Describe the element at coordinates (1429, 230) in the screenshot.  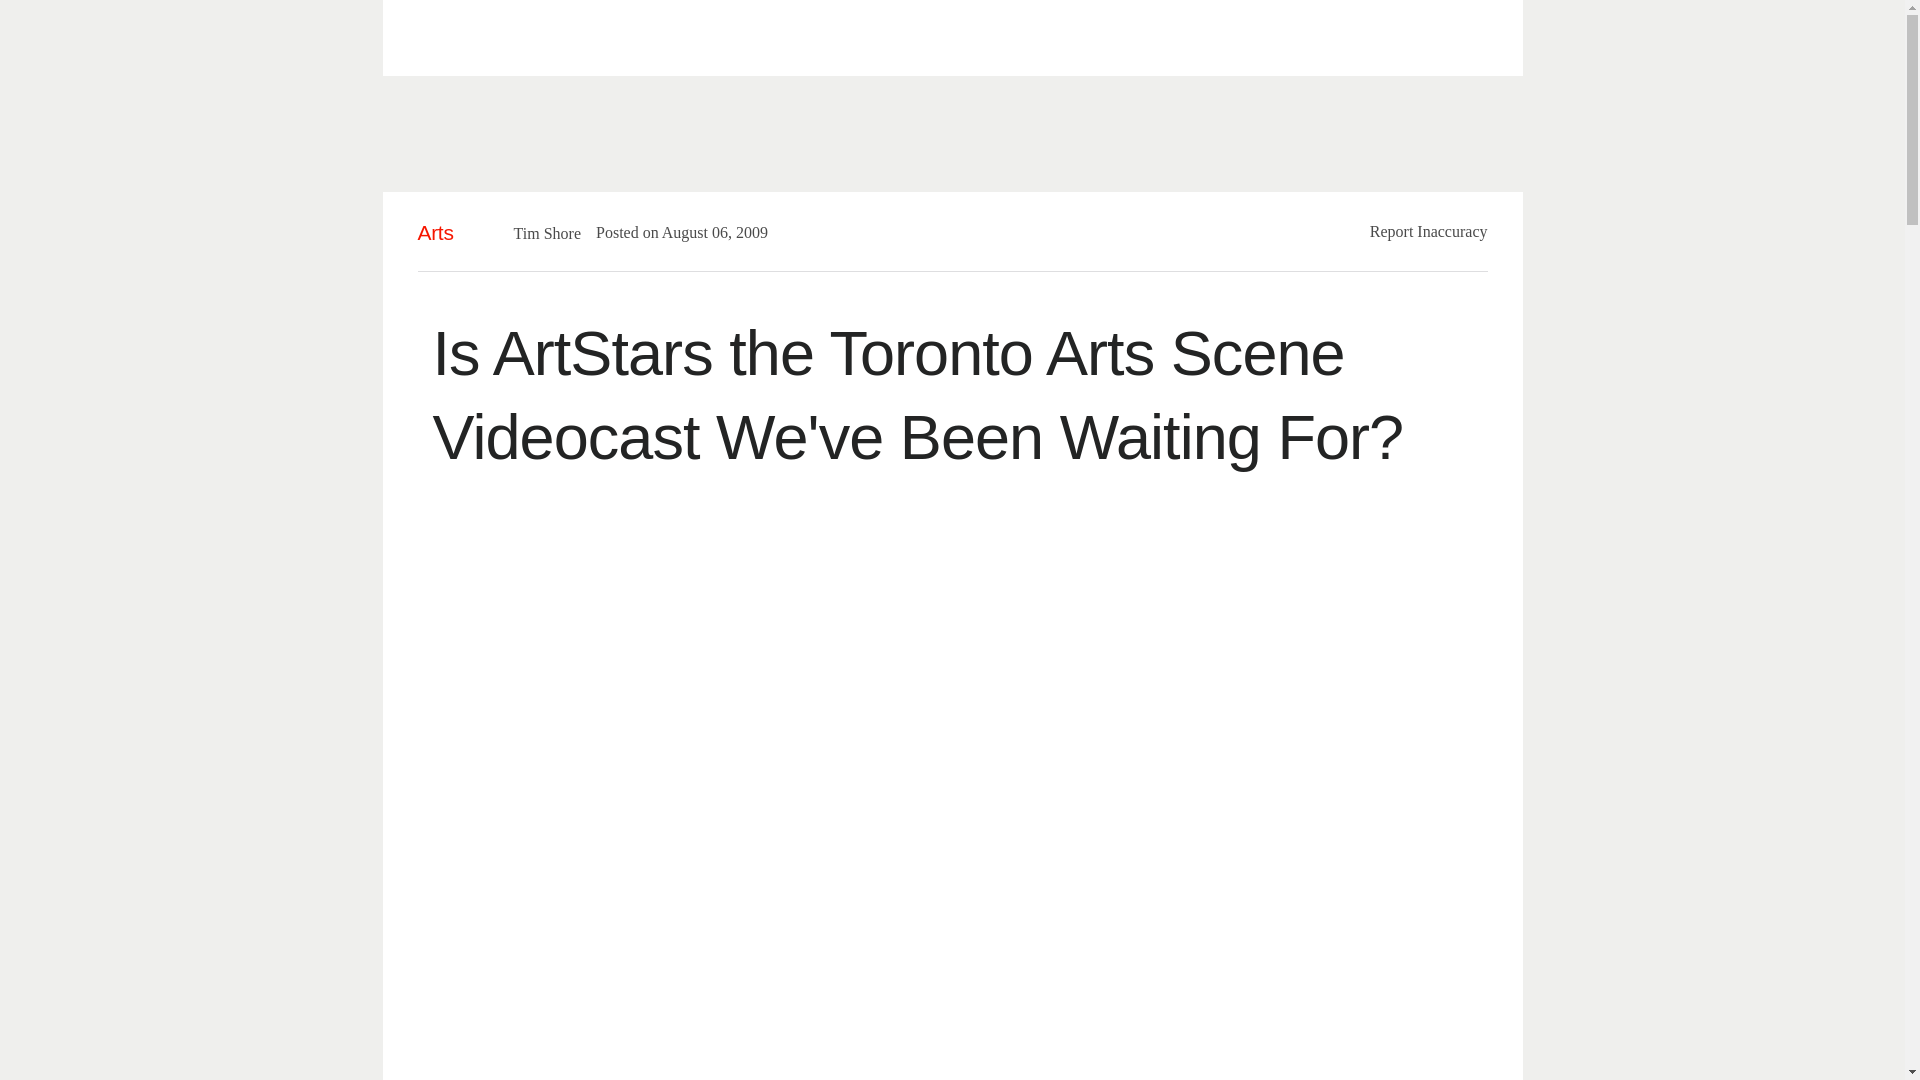
I see `Report Inaccuracy` at that location.